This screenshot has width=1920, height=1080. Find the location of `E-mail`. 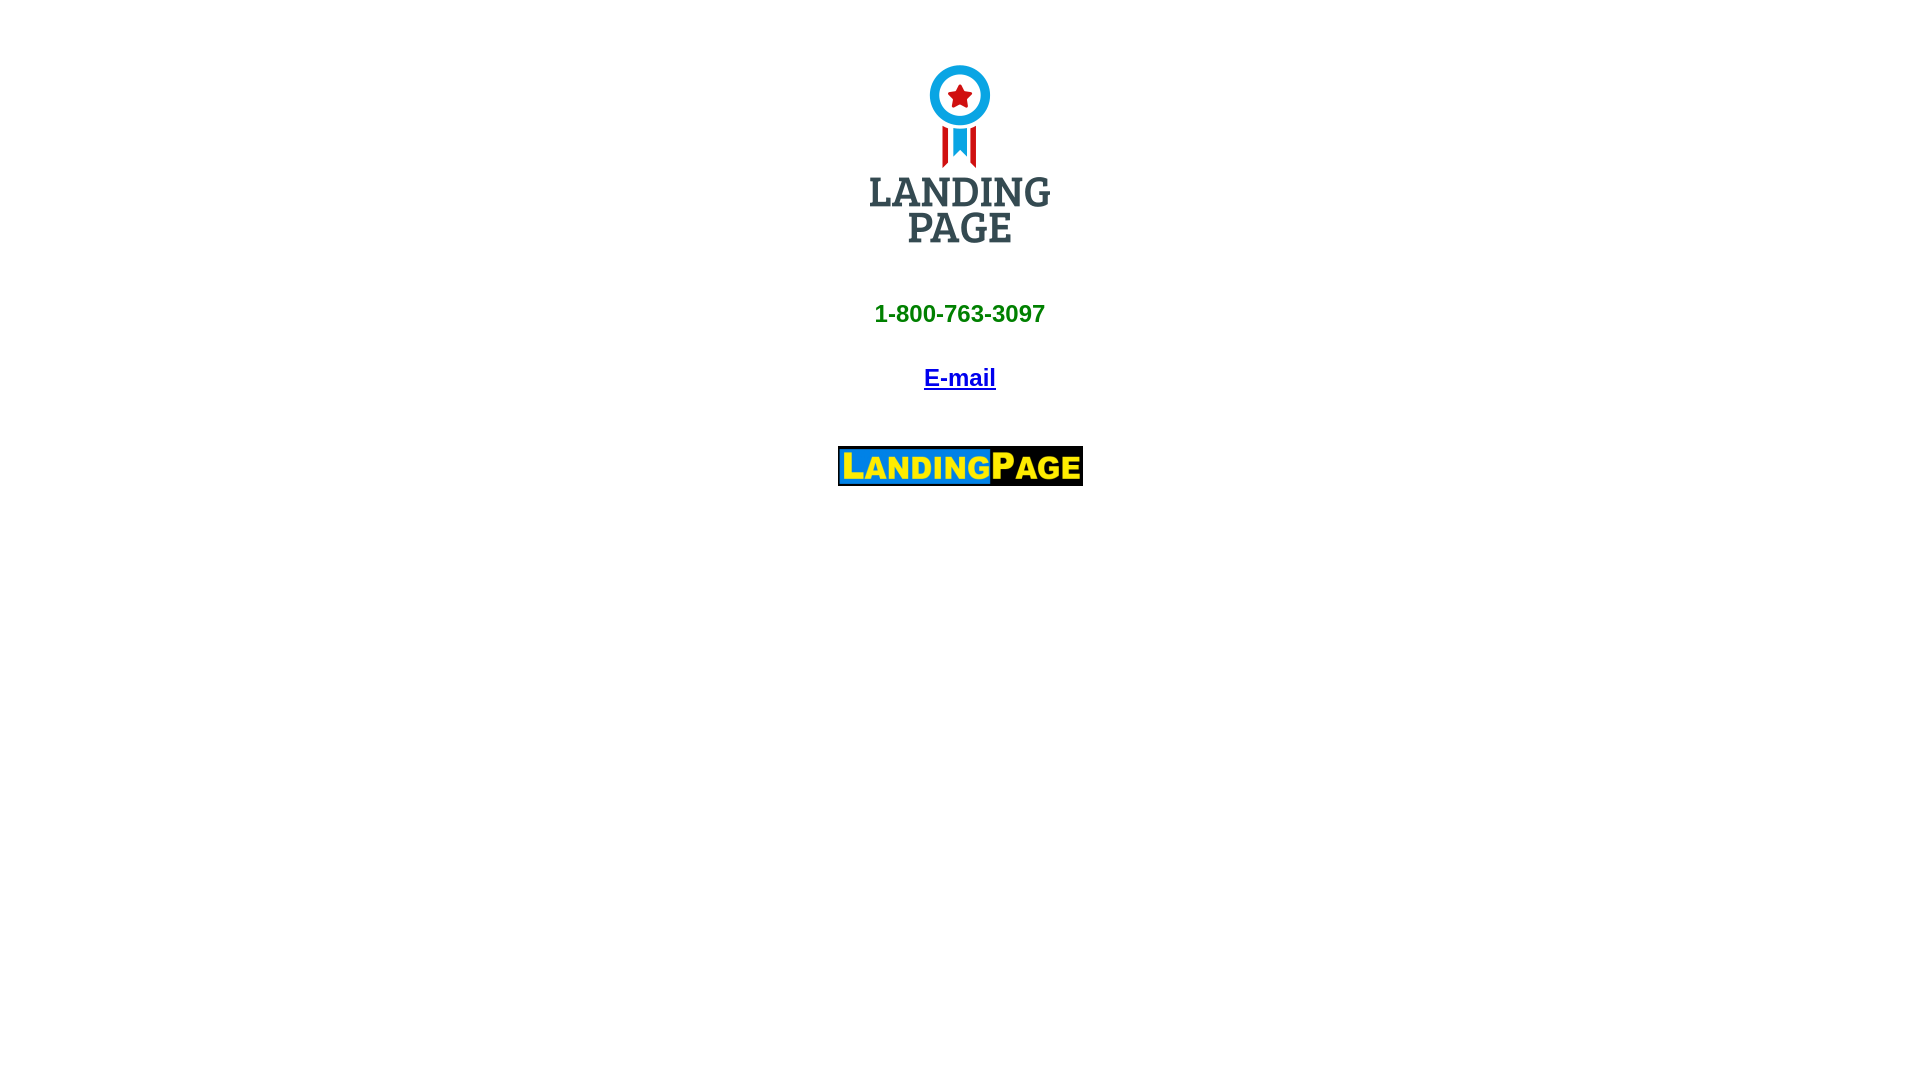

E-mail is located at coordinates (960, 378).